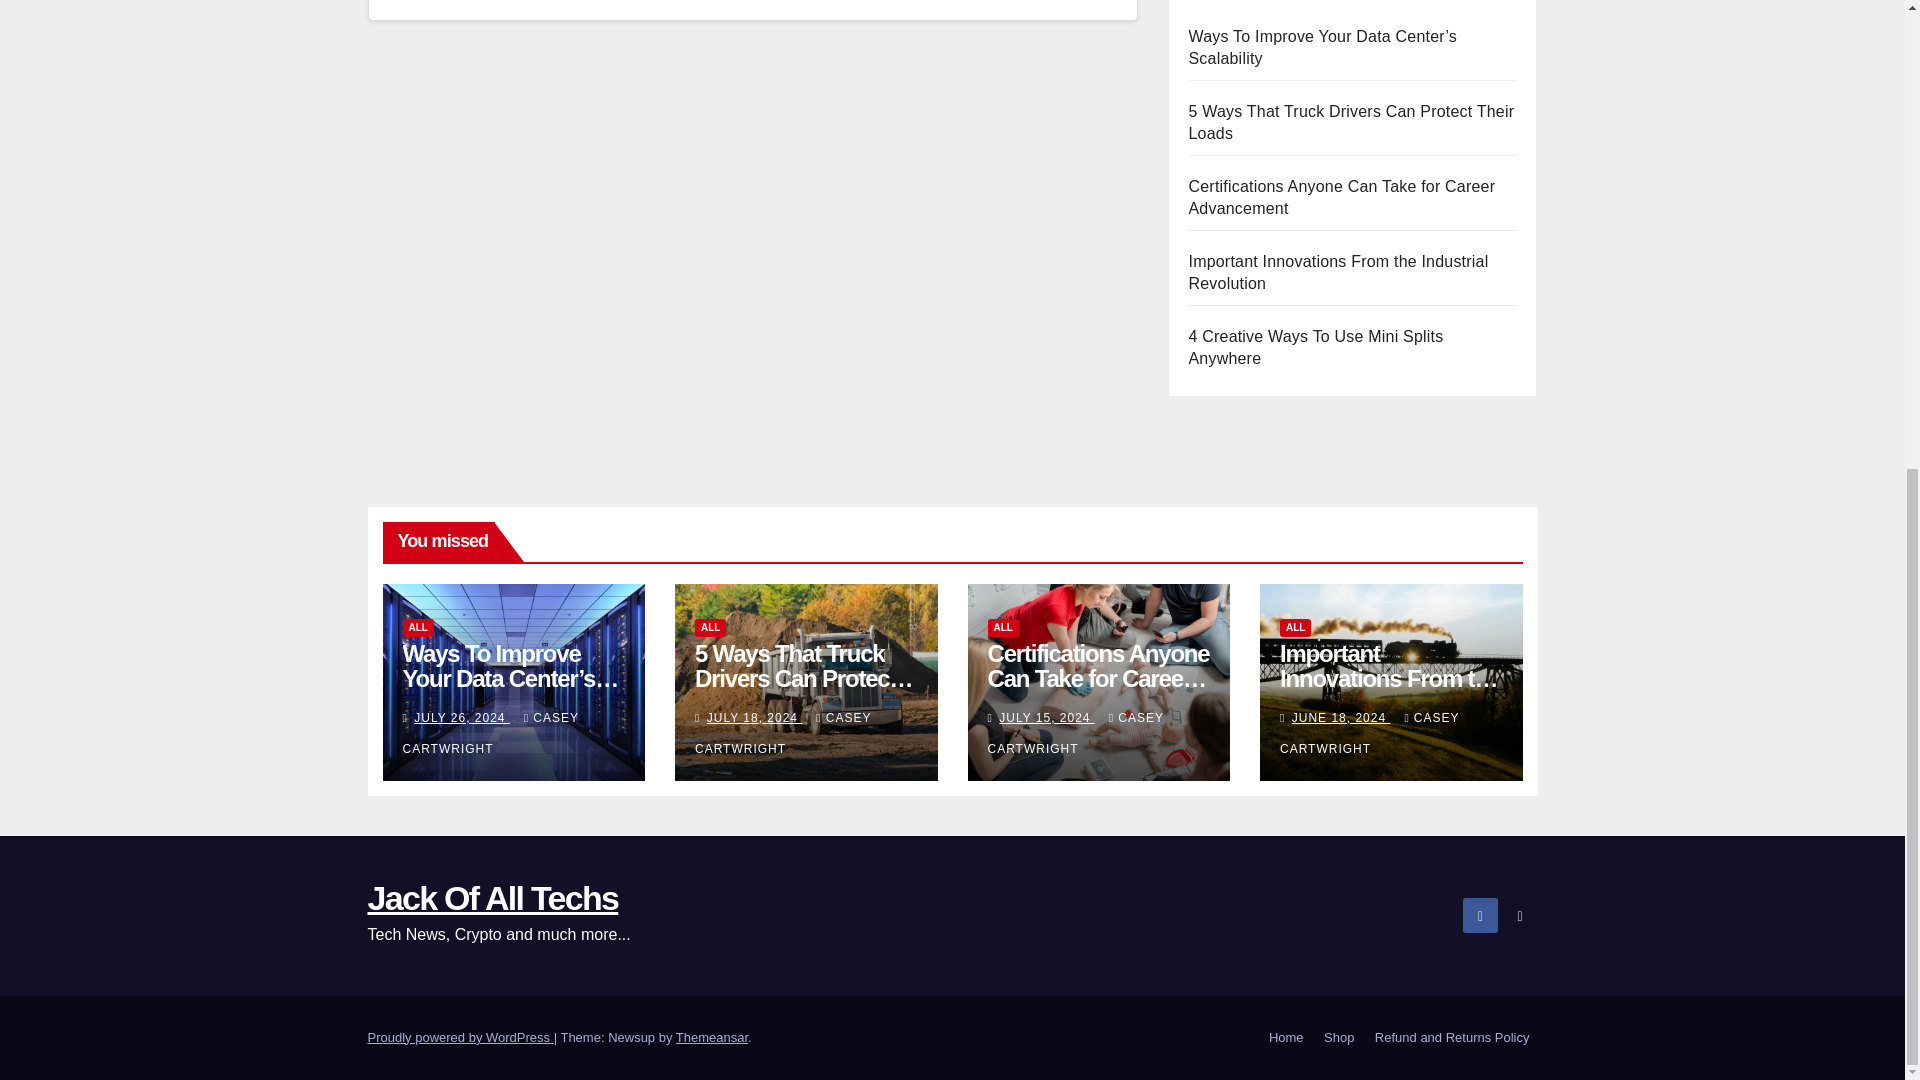  I want to click on 5 Ways That Truck Drivers Can Protect Their Loads, so click(1351, 122).